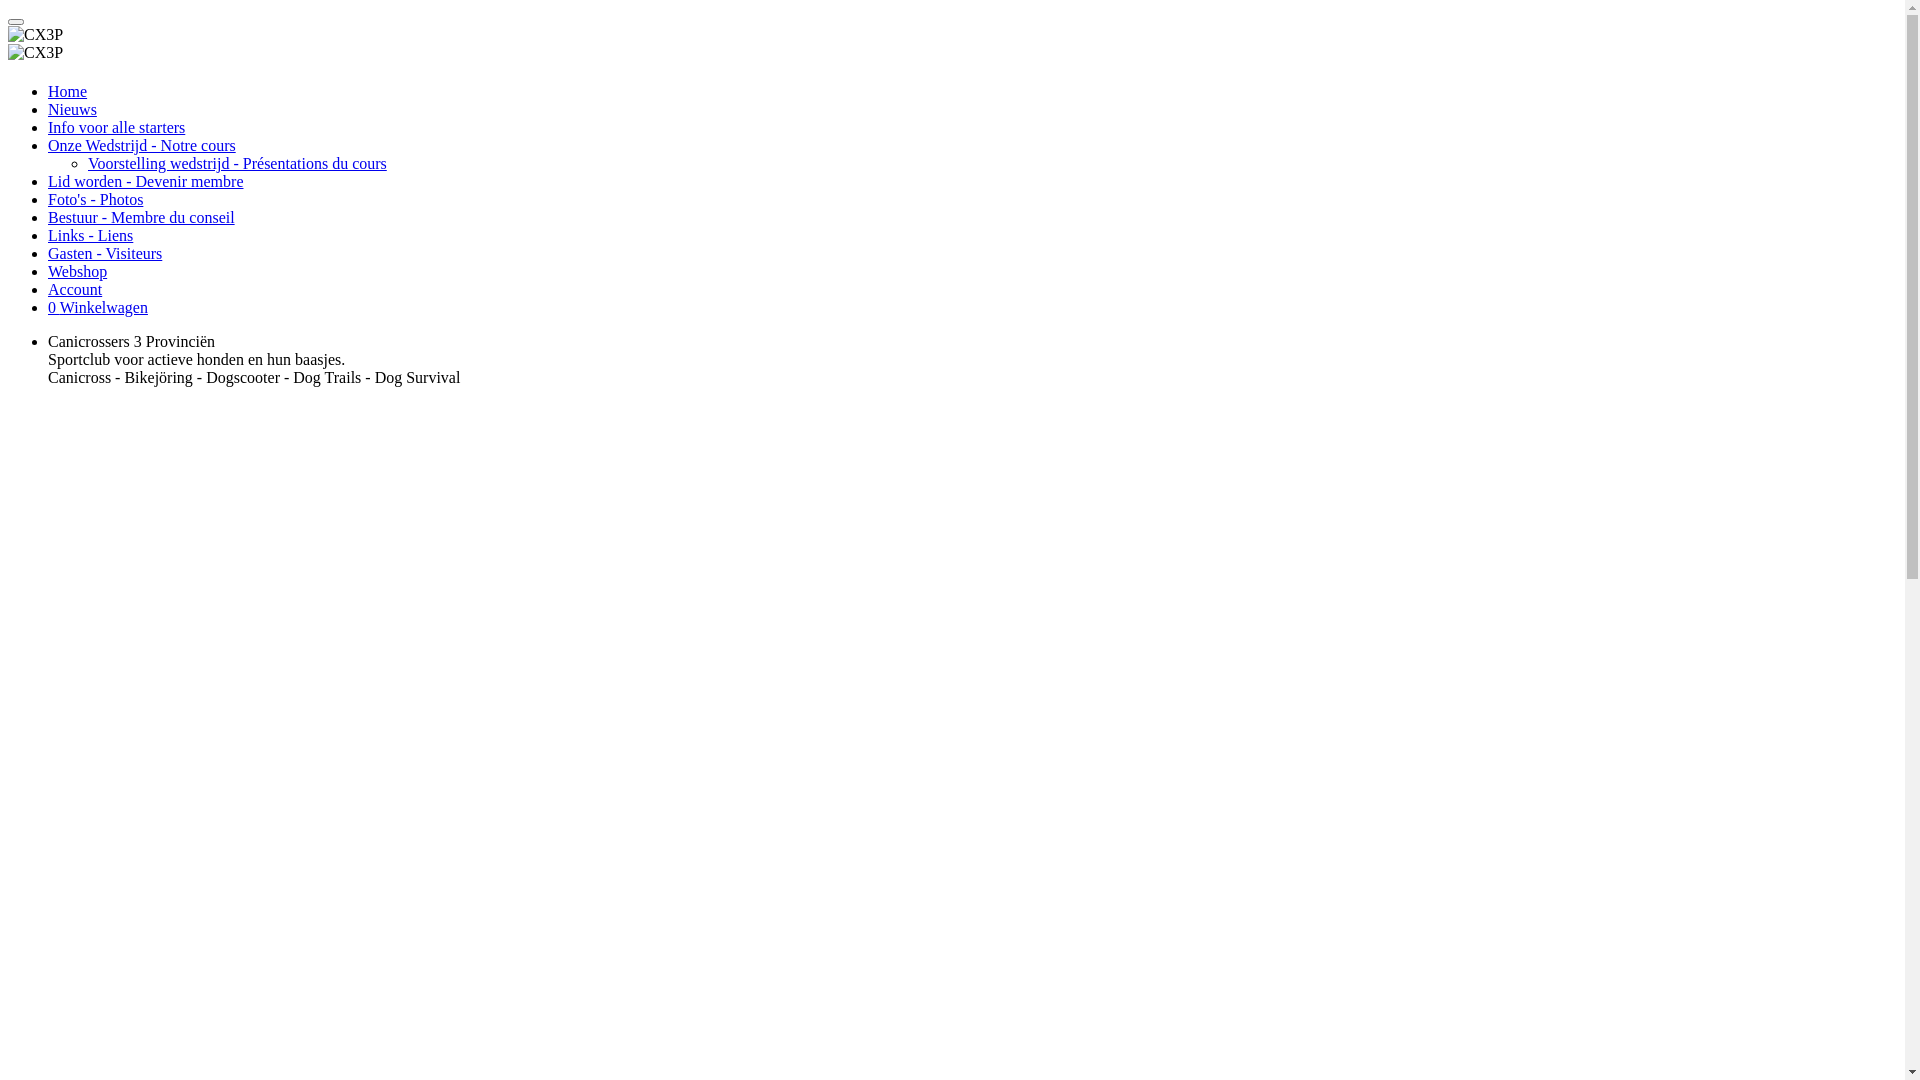  What do you see at coordinates (116, 128) in the screenshot?
I see `Info voor alle starters` at bounding box center [116, 128].